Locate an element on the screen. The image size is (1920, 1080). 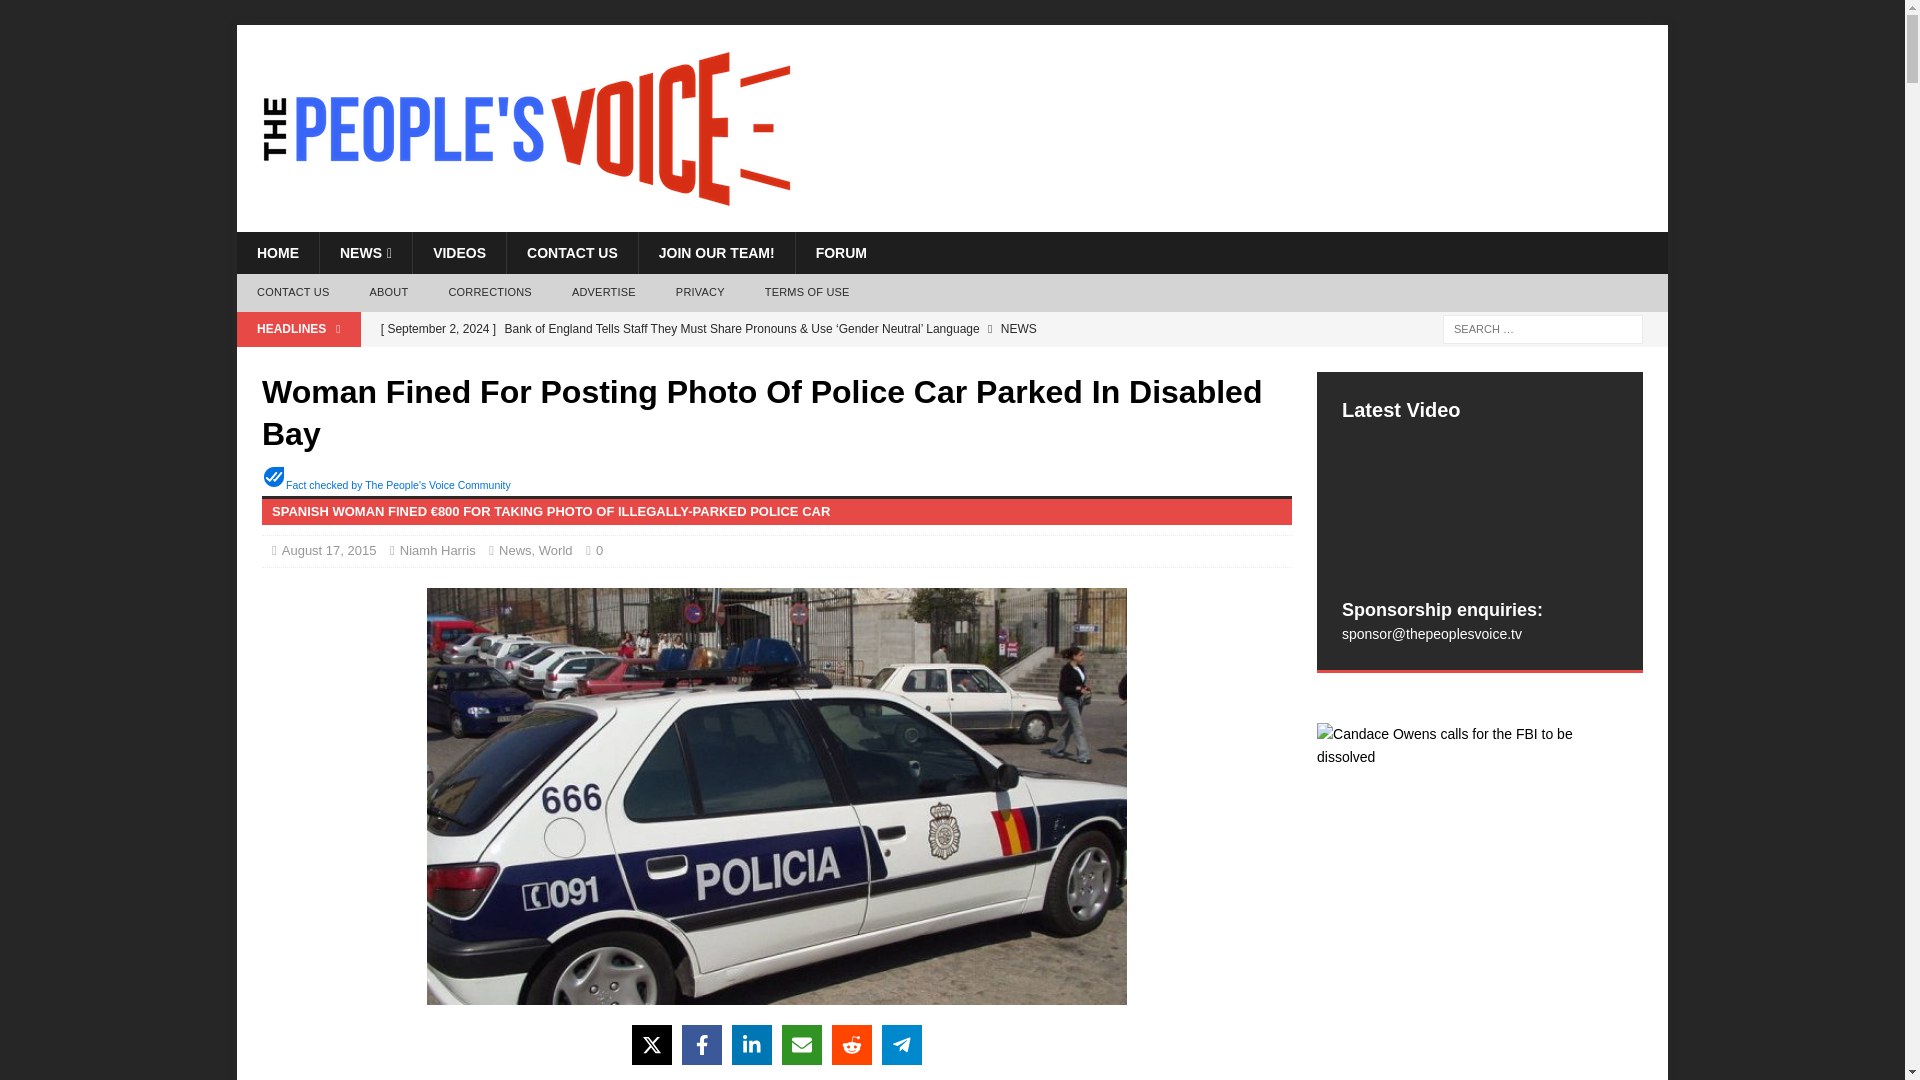
NEWS is located at coordinates (365, 253).